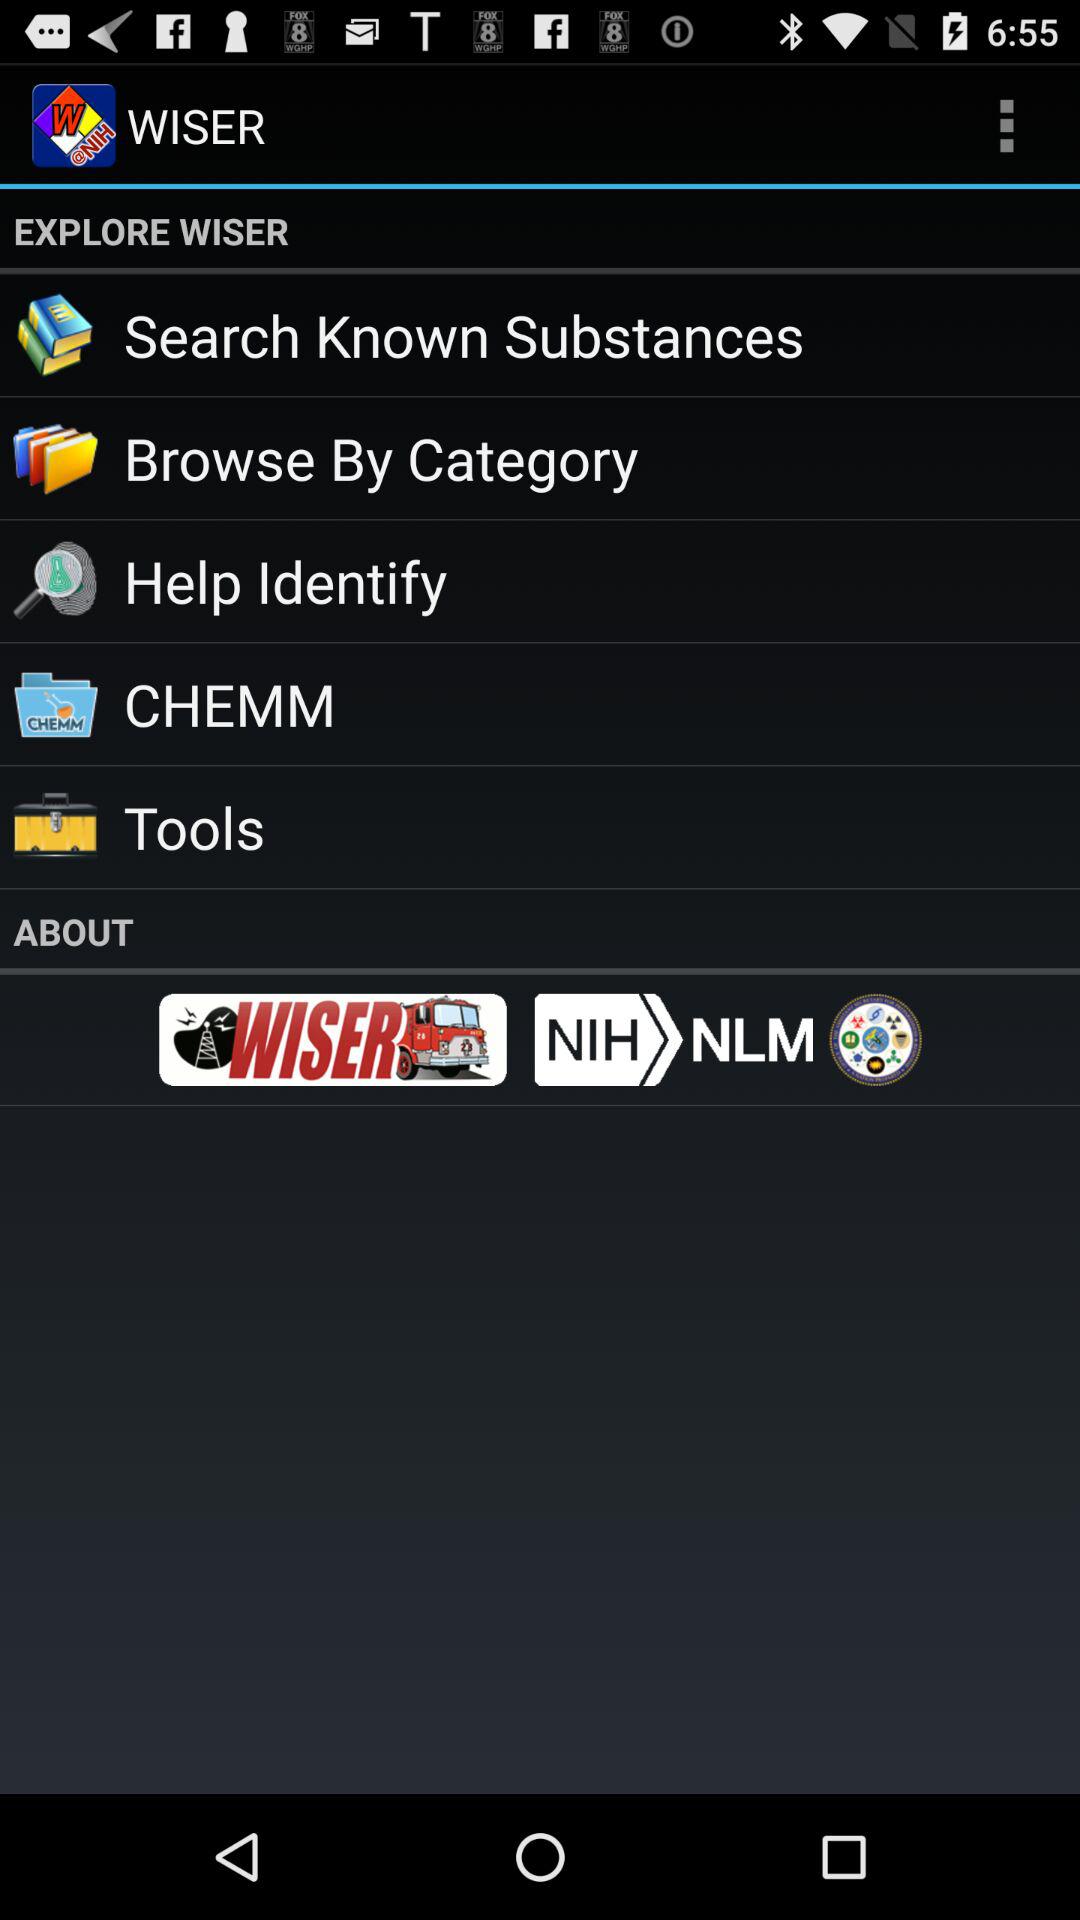 This screenshot has height=1920, width=1080. Describe the element at coordinates (602, 826) in the screenshot. I see `choose the tools app` at that location.